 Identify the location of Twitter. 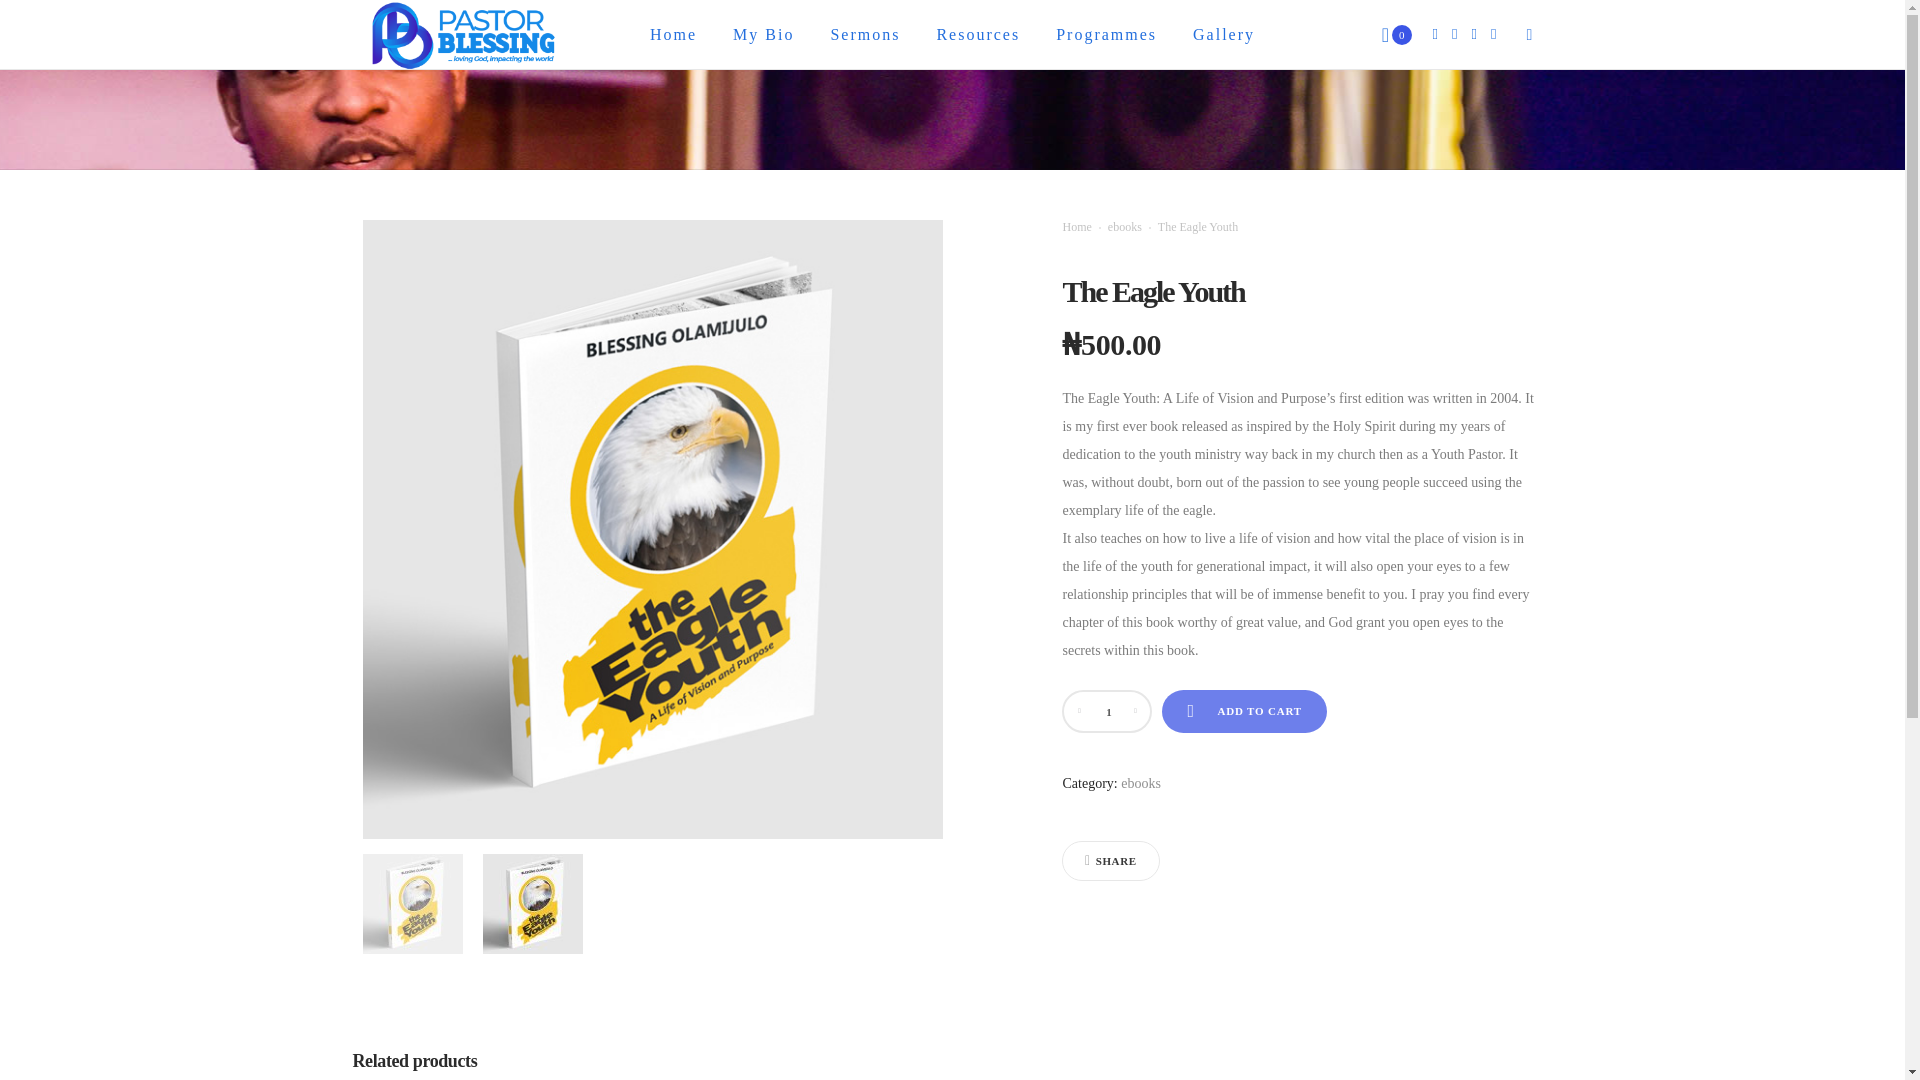
(1474, 34).